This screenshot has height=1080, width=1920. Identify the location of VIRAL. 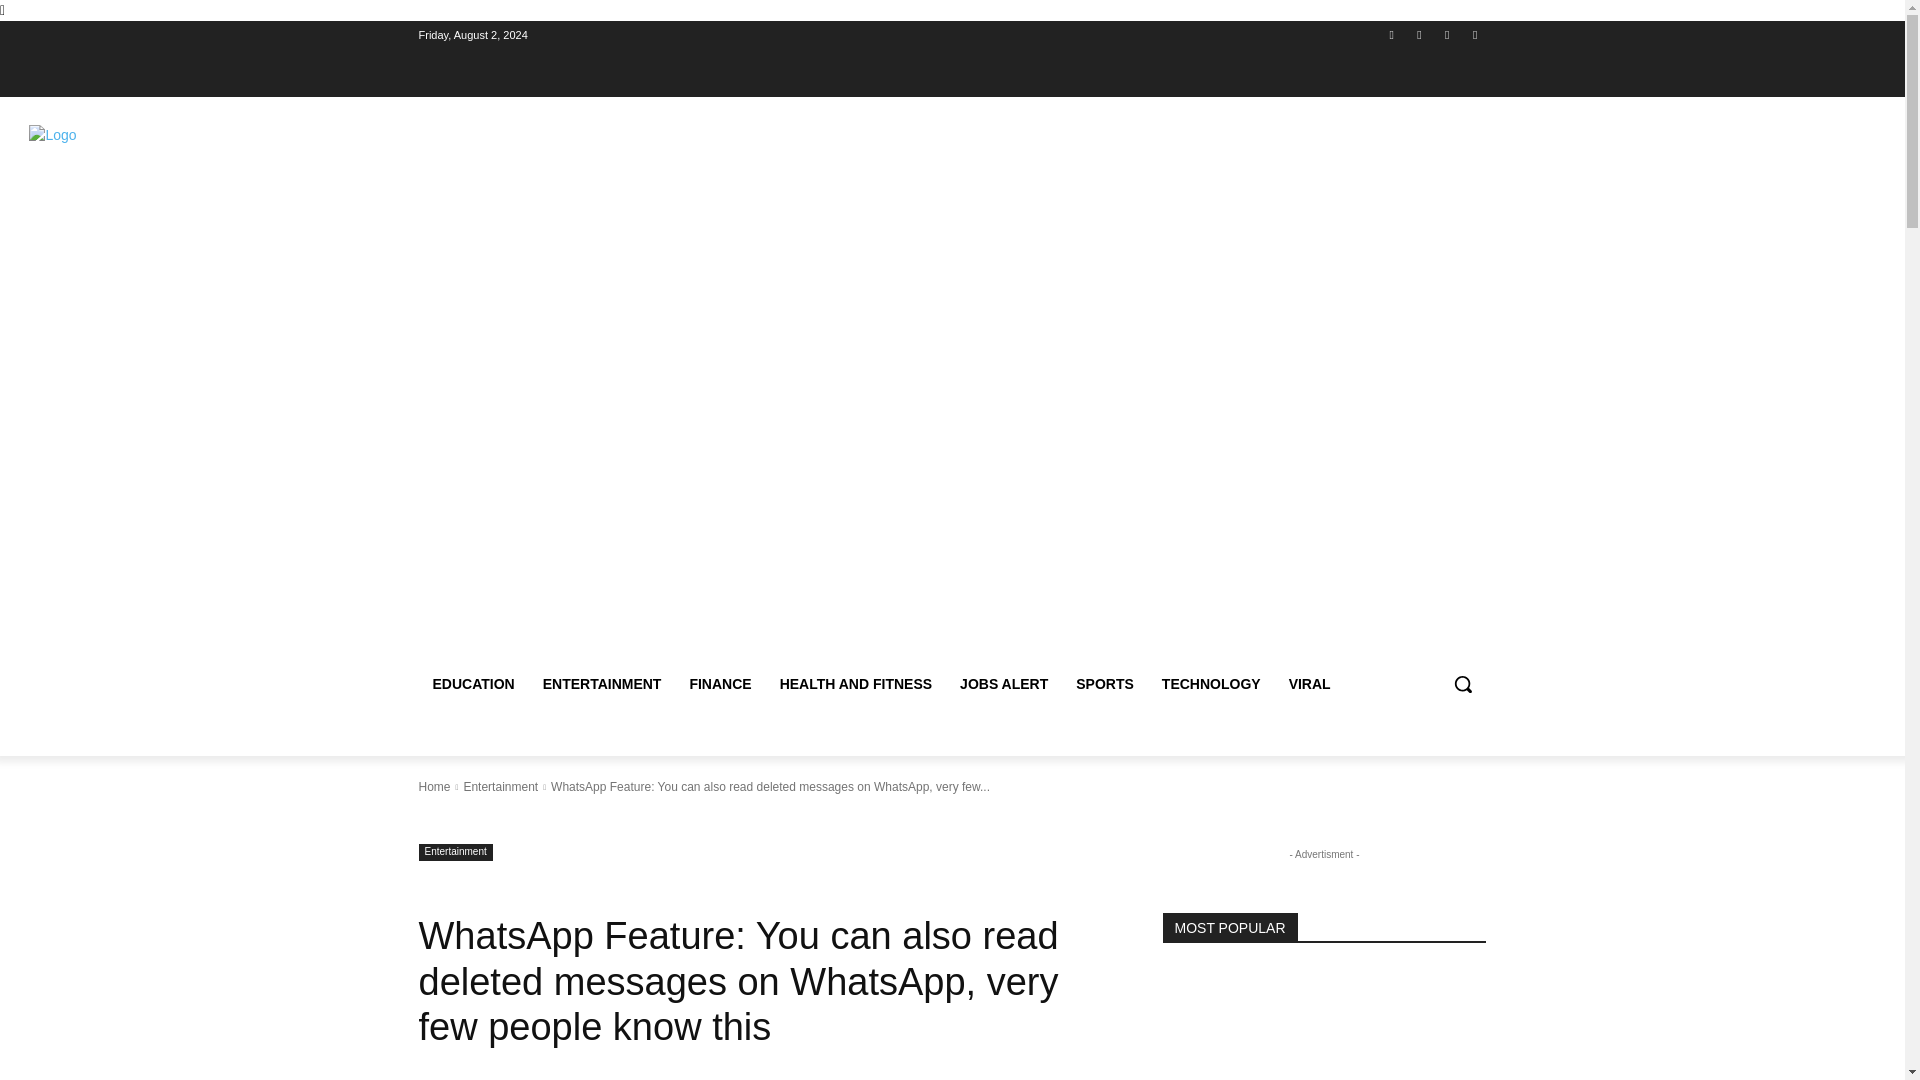
(1310, 684).